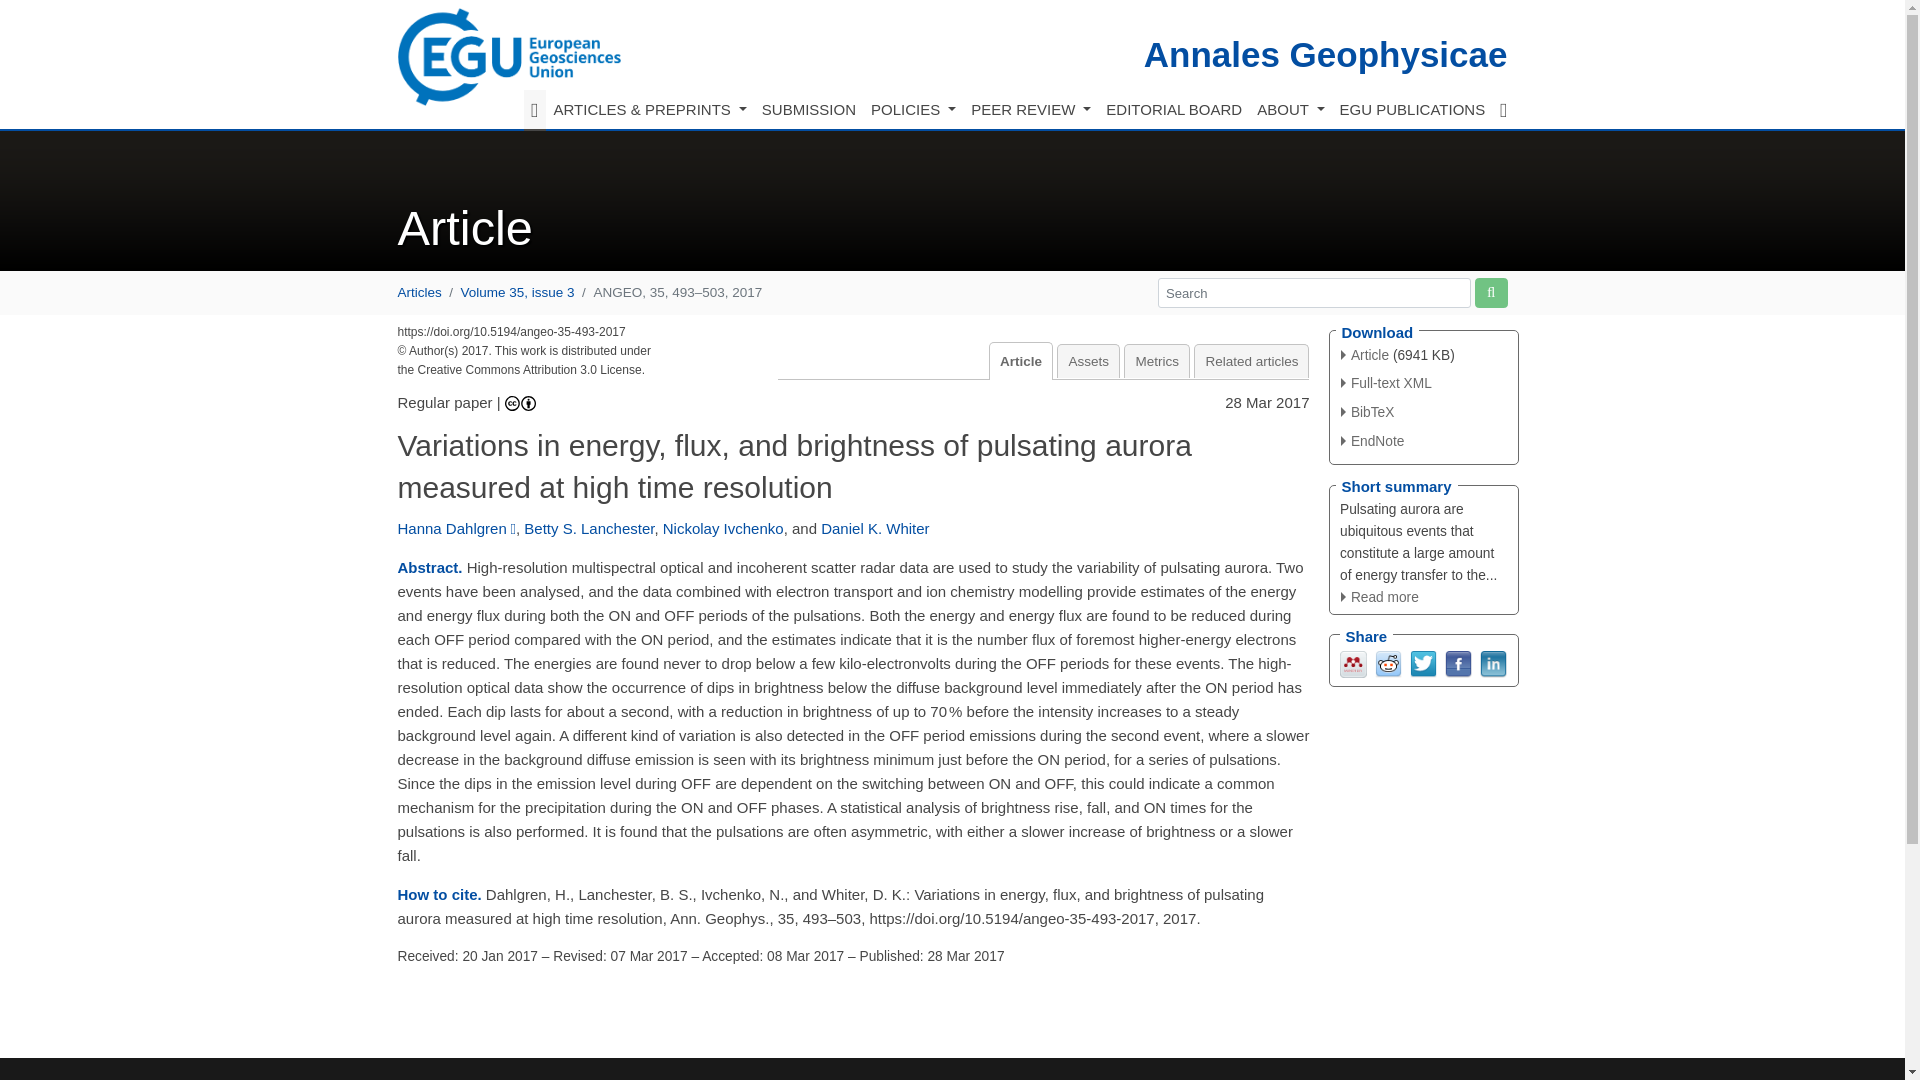  What do you see at coordinates (808, 110) in the screenshot?
I see `SUBMISSION` at bounding box center [808, 110].